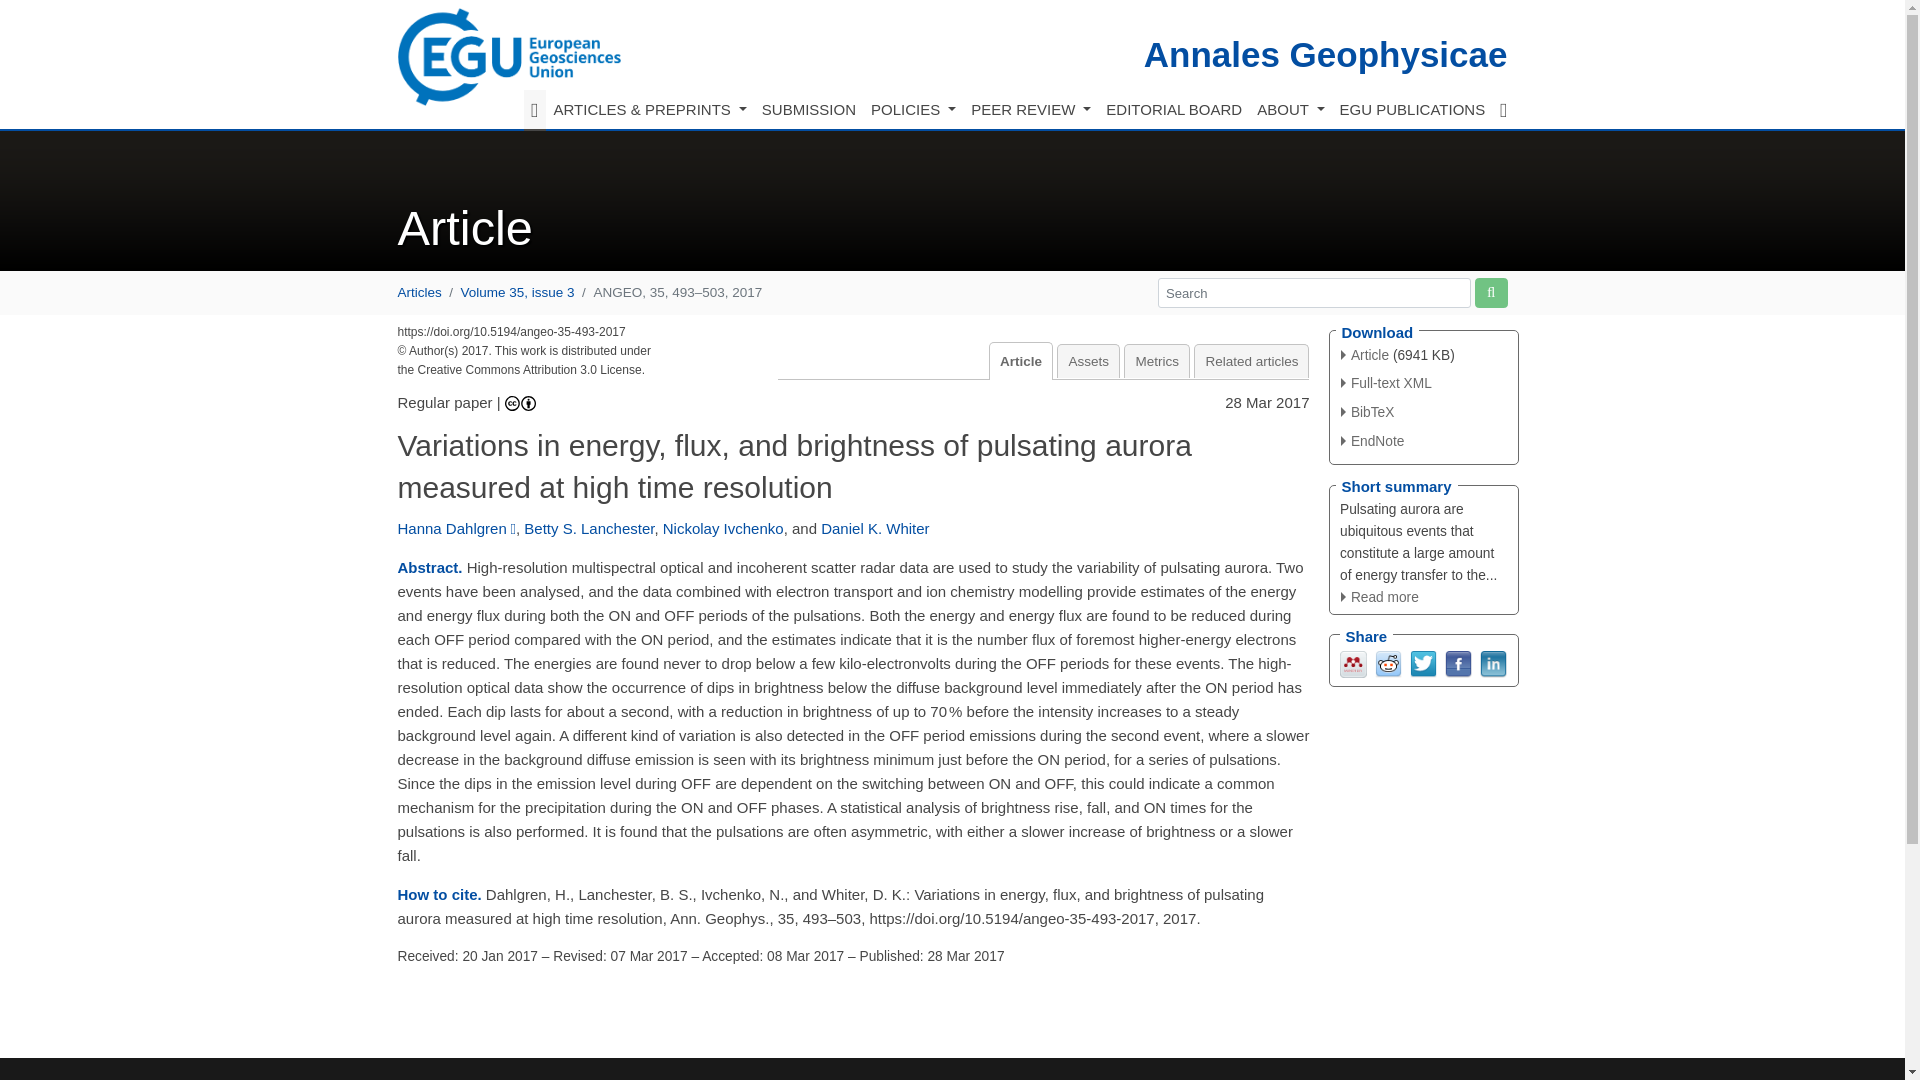  What do you see at coordinates (808, 110) in the screenshot?
I see `SUBMISSION` at bounding box center [808, 110].